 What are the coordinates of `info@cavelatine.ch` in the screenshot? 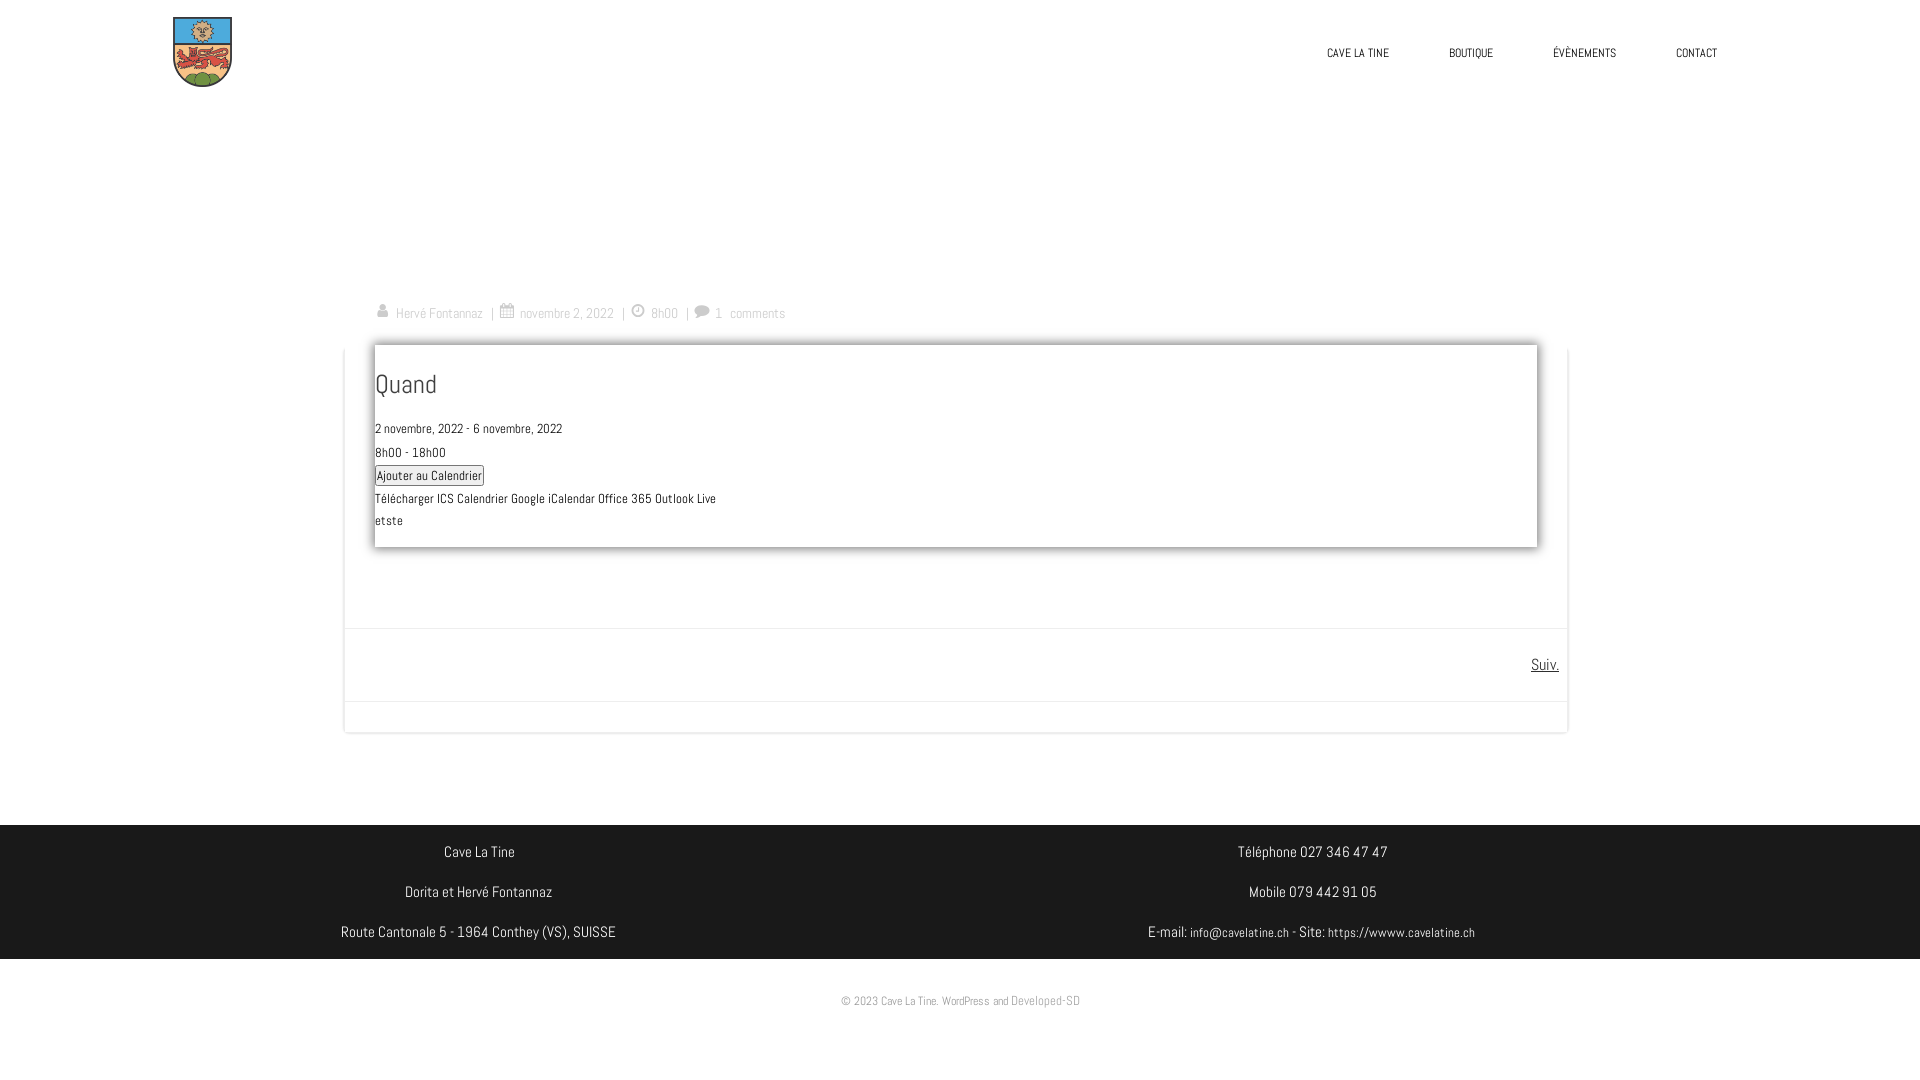 It's located at (1240, 932).